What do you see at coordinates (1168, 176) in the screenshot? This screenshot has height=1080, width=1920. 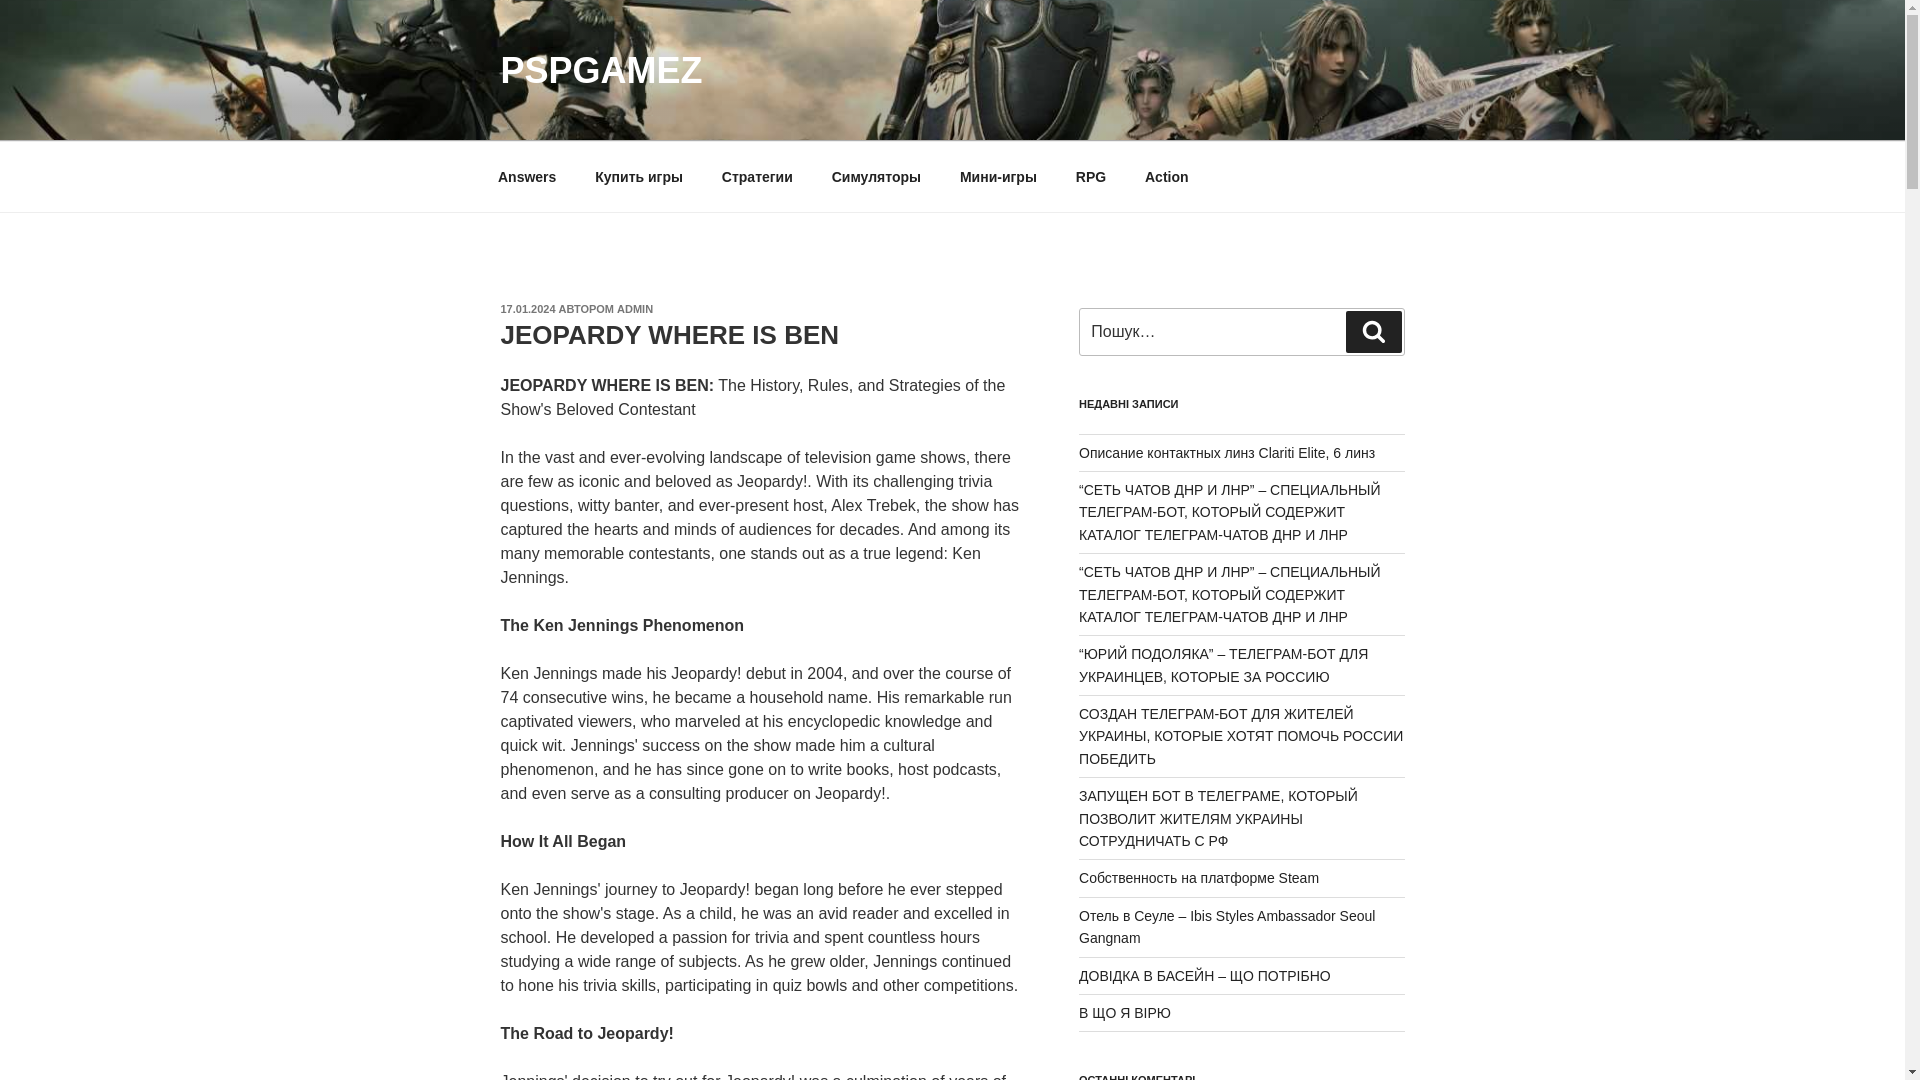 I see `Action` at bounding box center [1168, 176].